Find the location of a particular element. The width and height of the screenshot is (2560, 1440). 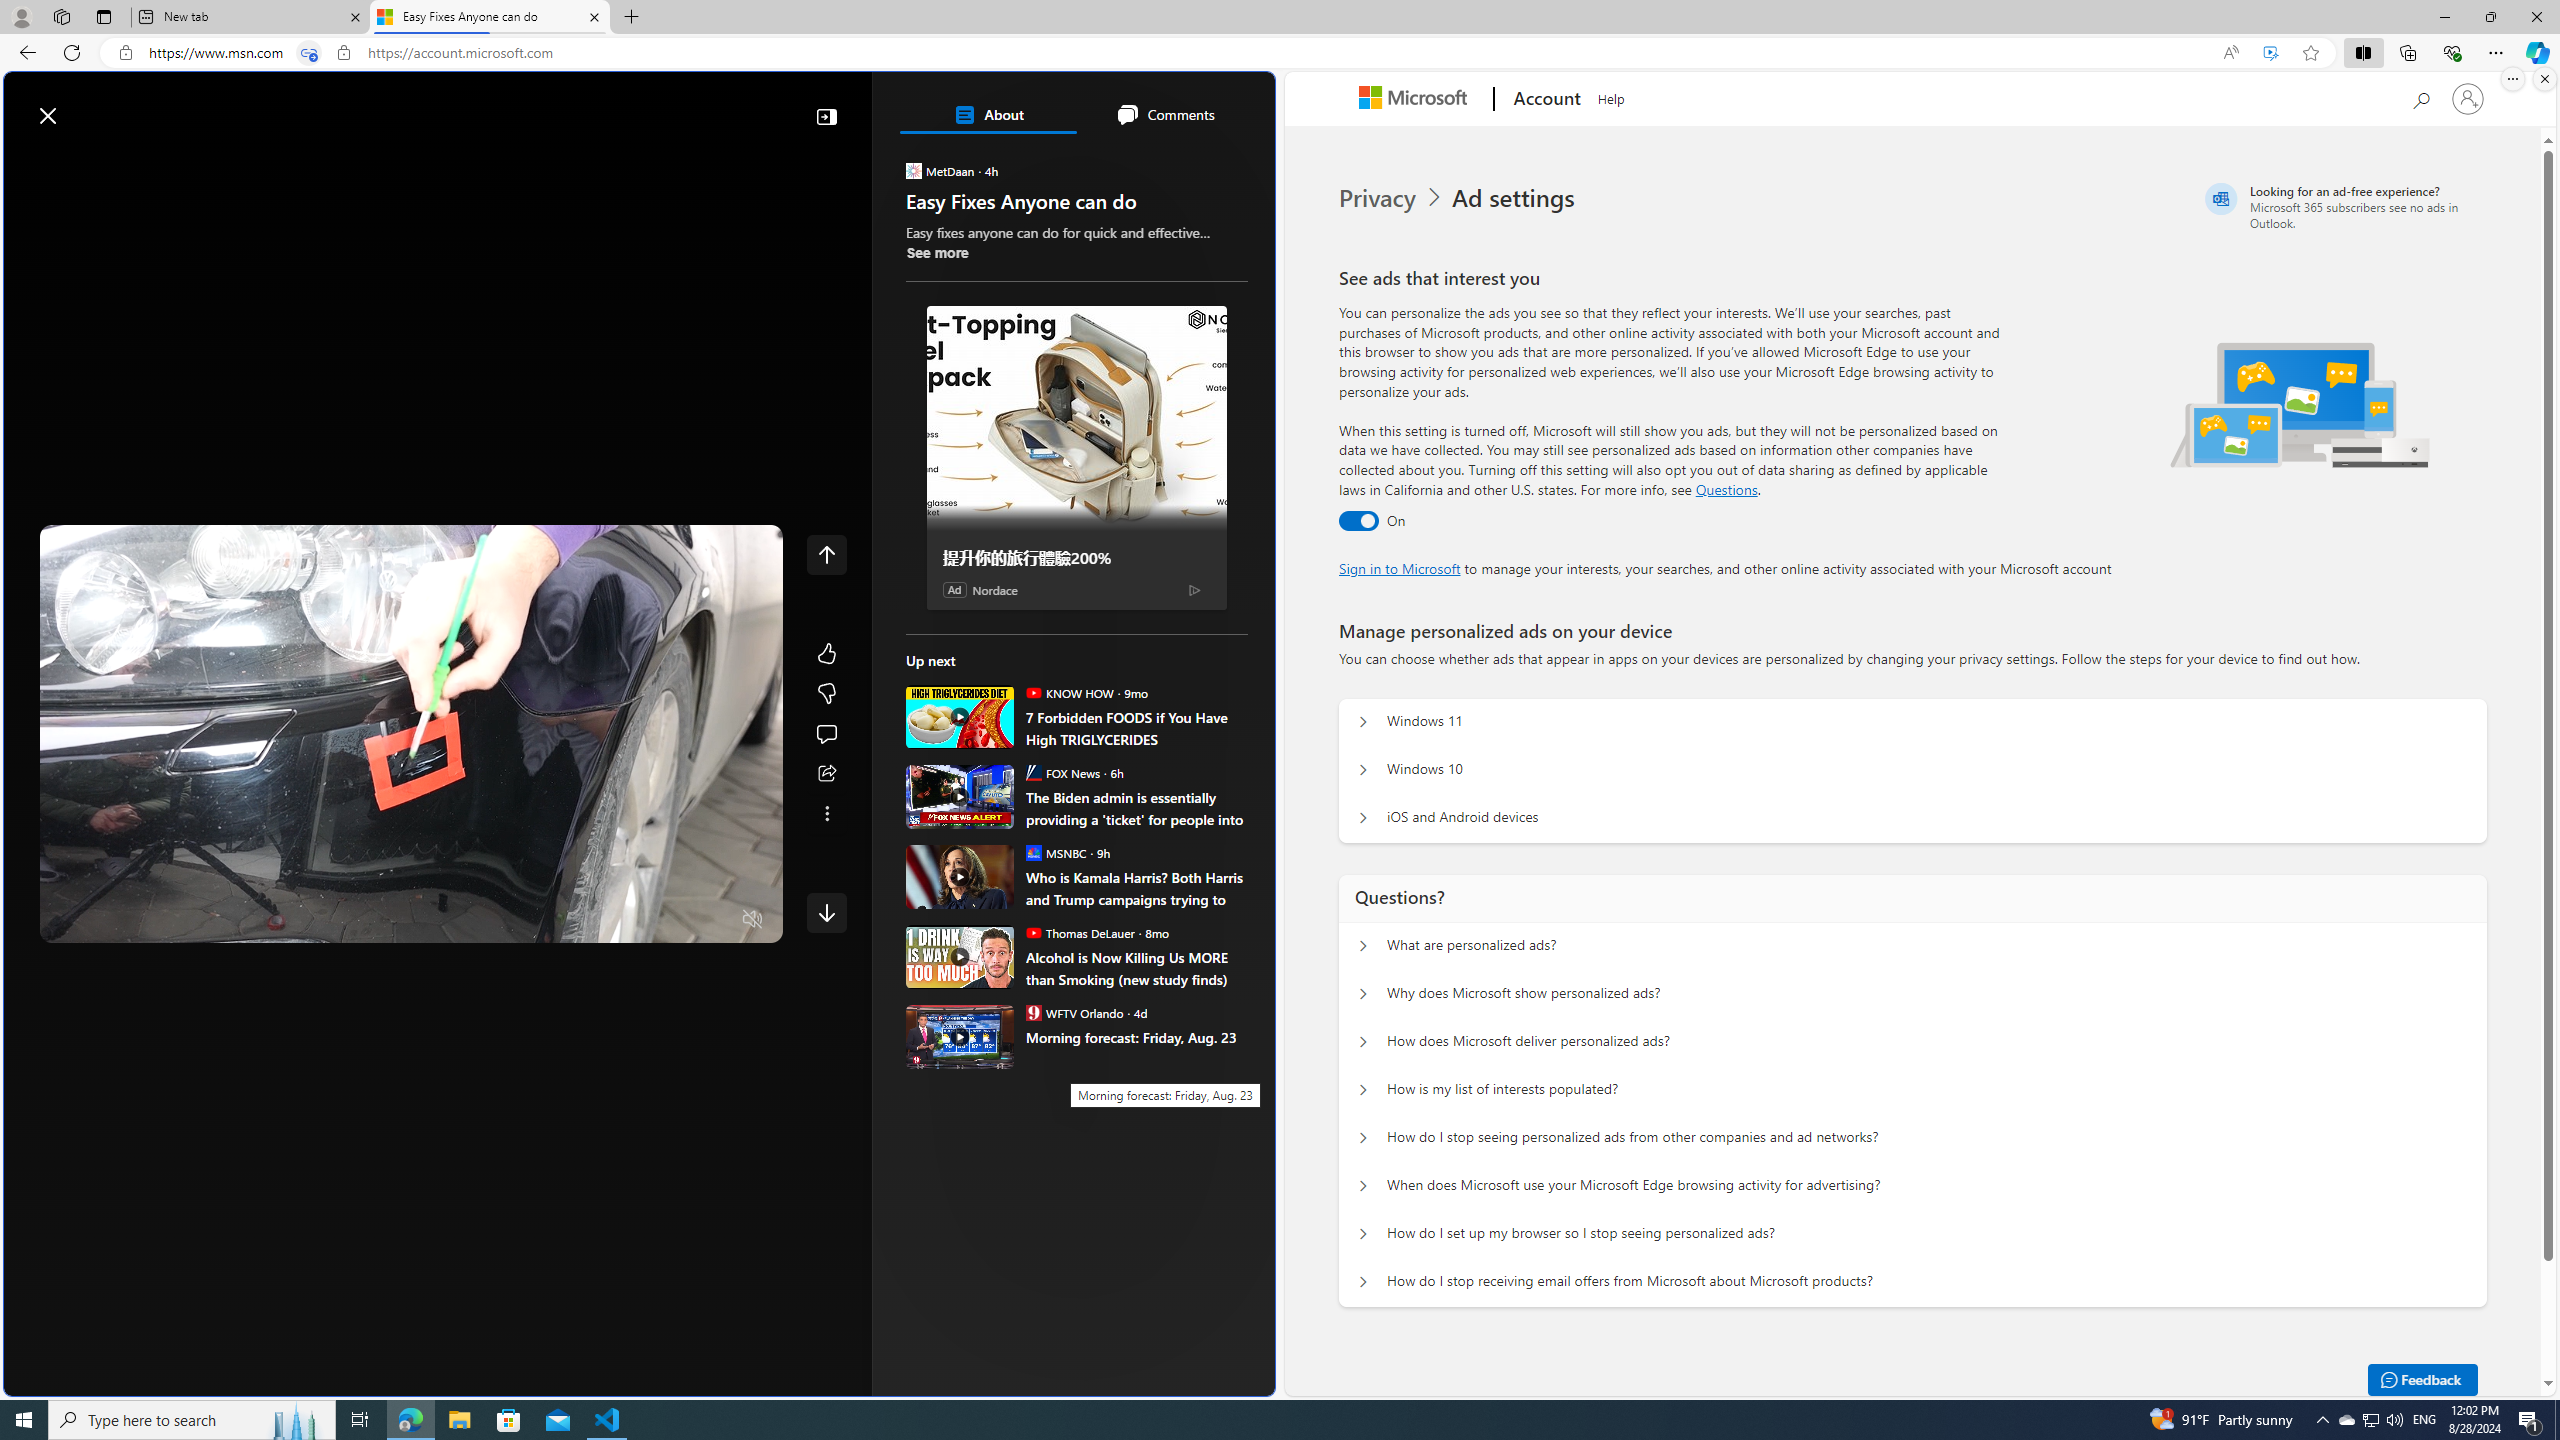

Seek Forward is located at coordinates (149, 920).